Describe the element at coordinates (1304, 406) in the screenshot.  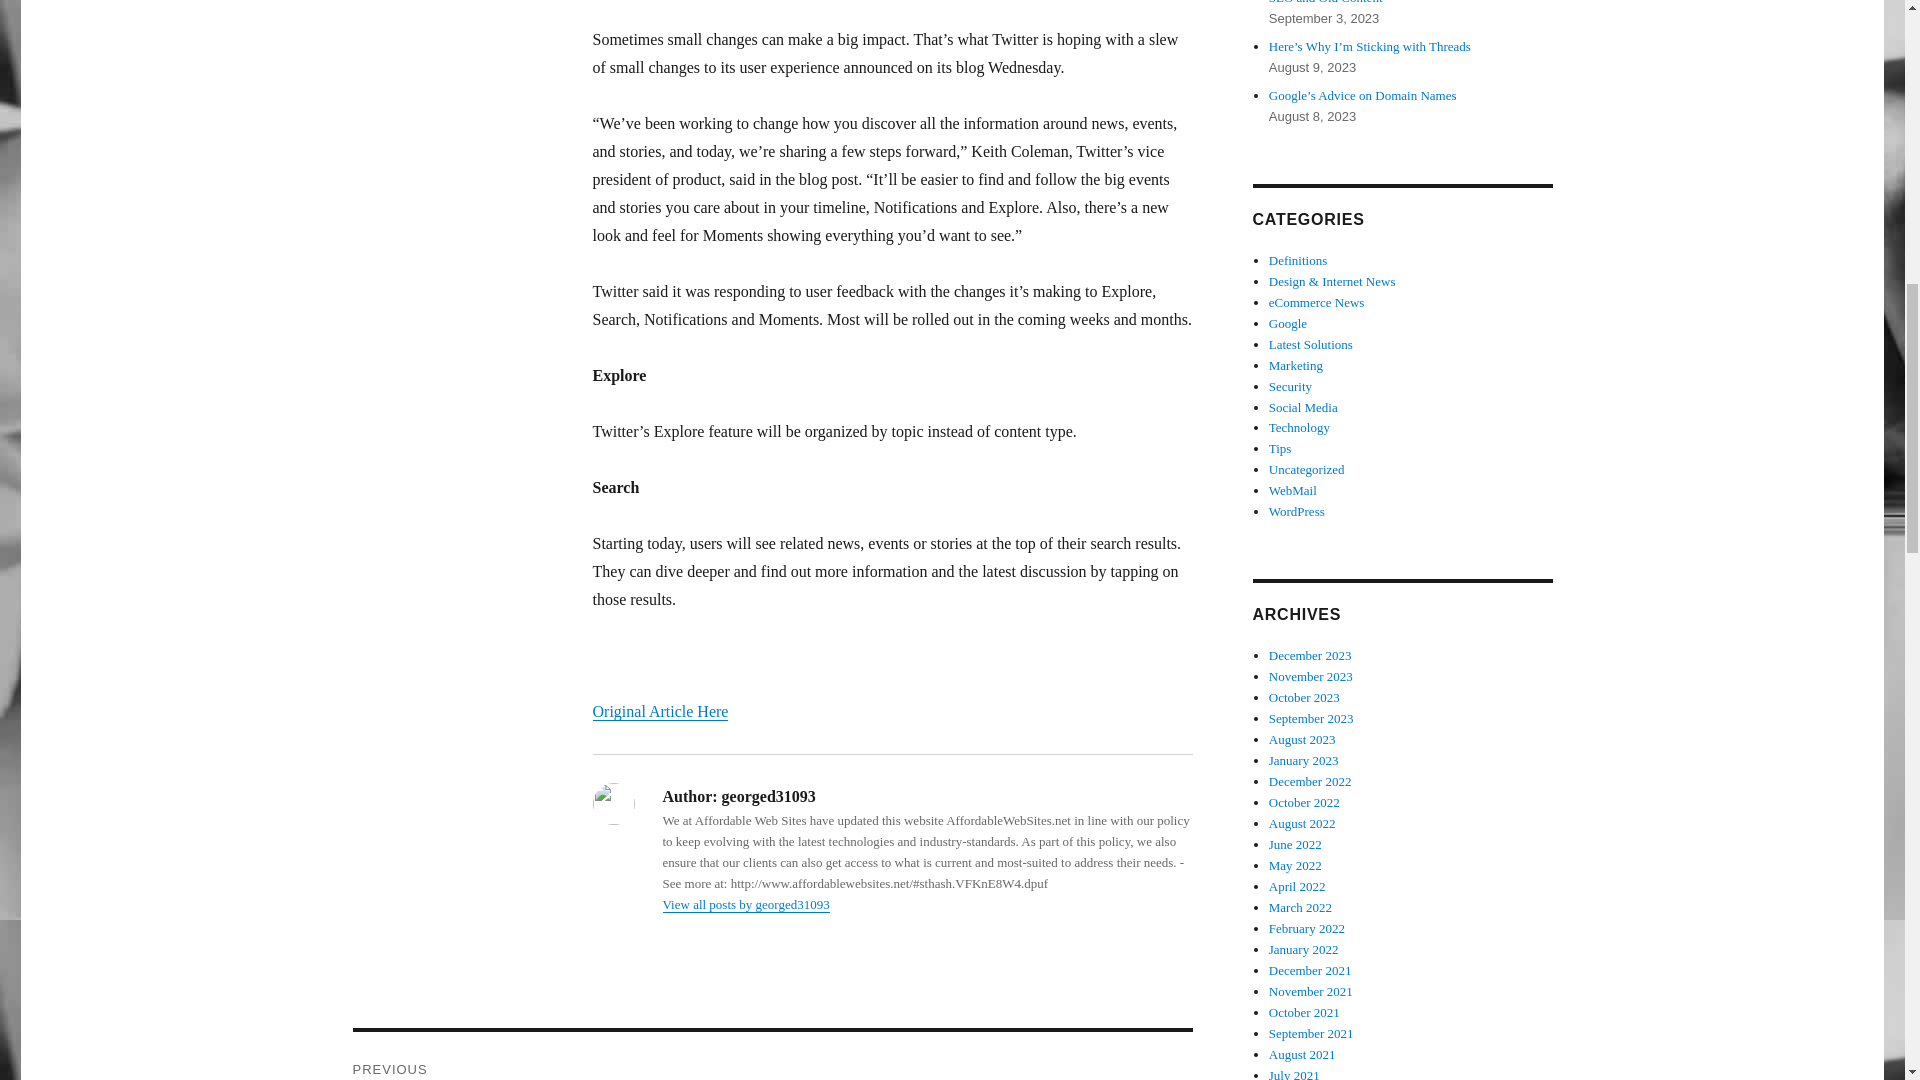
I see `Social Media` at that location.